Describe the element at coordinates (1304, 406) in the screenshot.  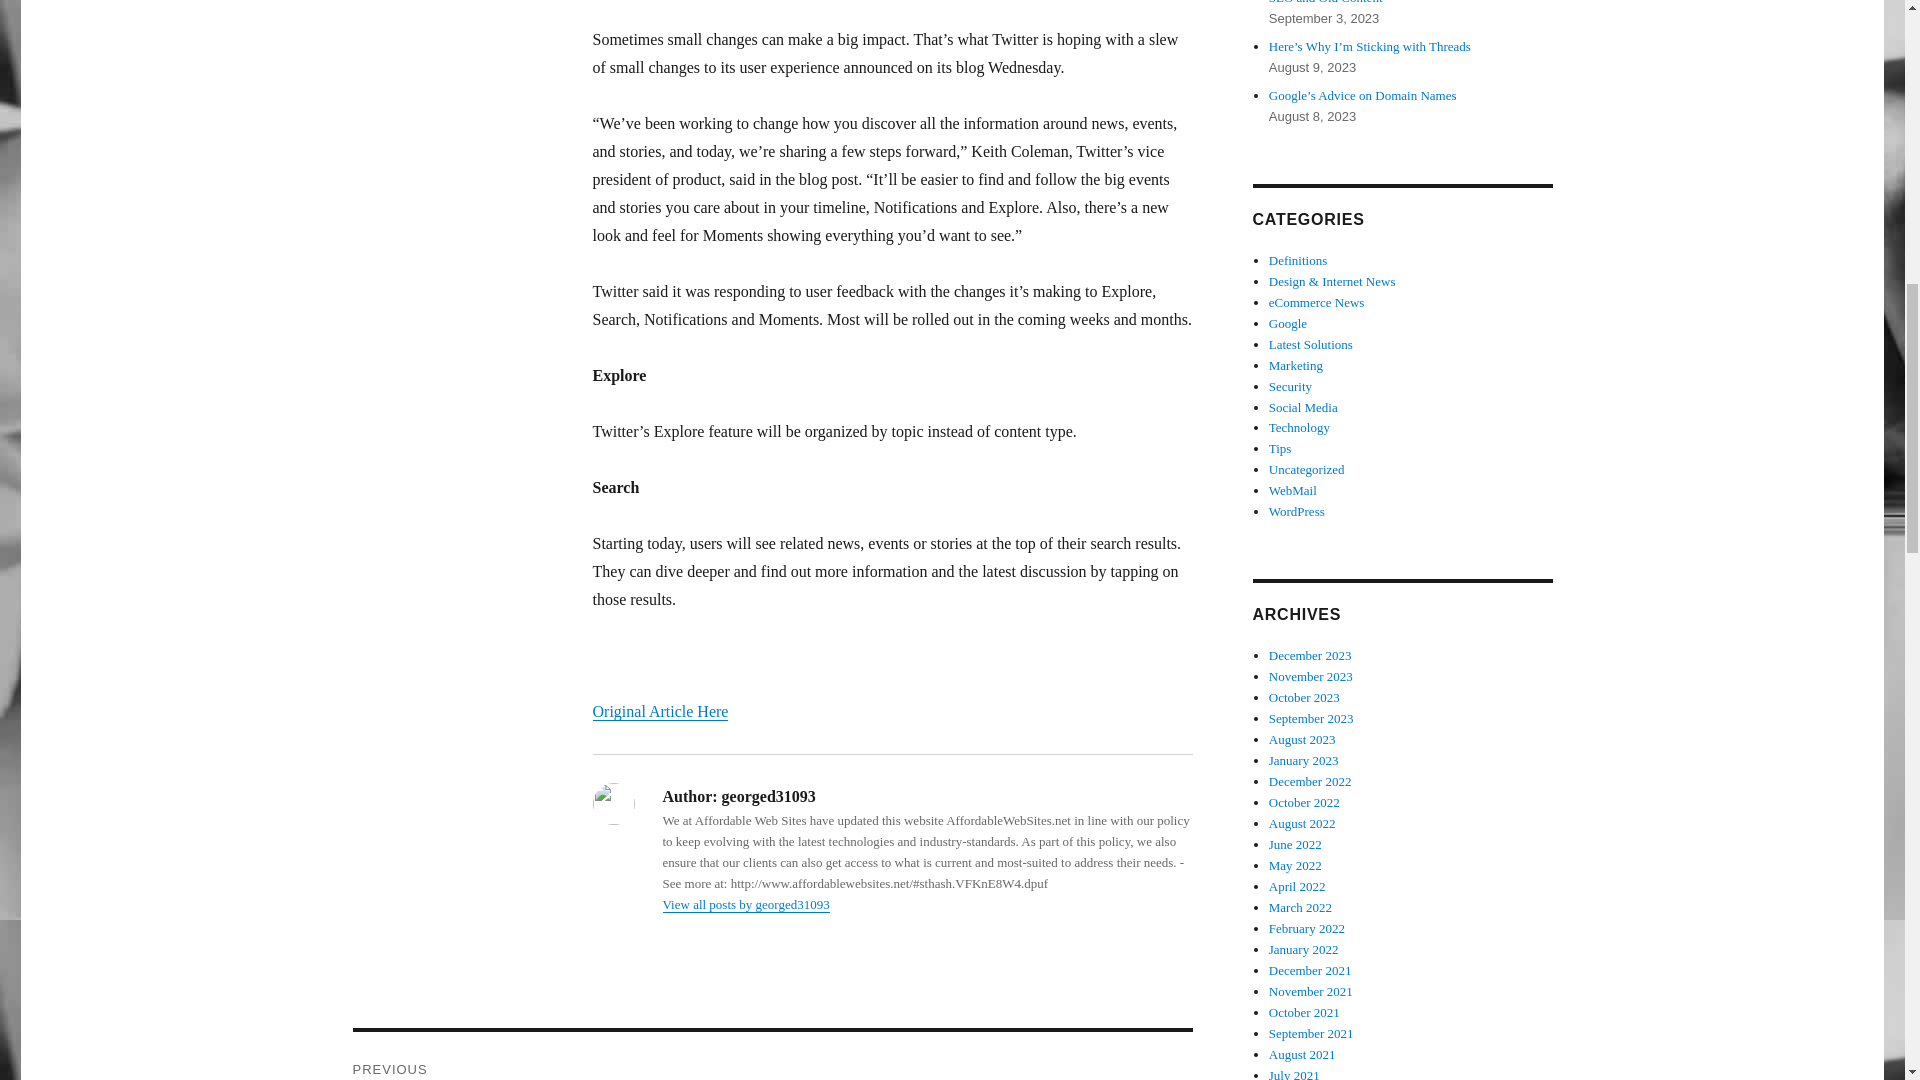
I see `Social Media` at that location.